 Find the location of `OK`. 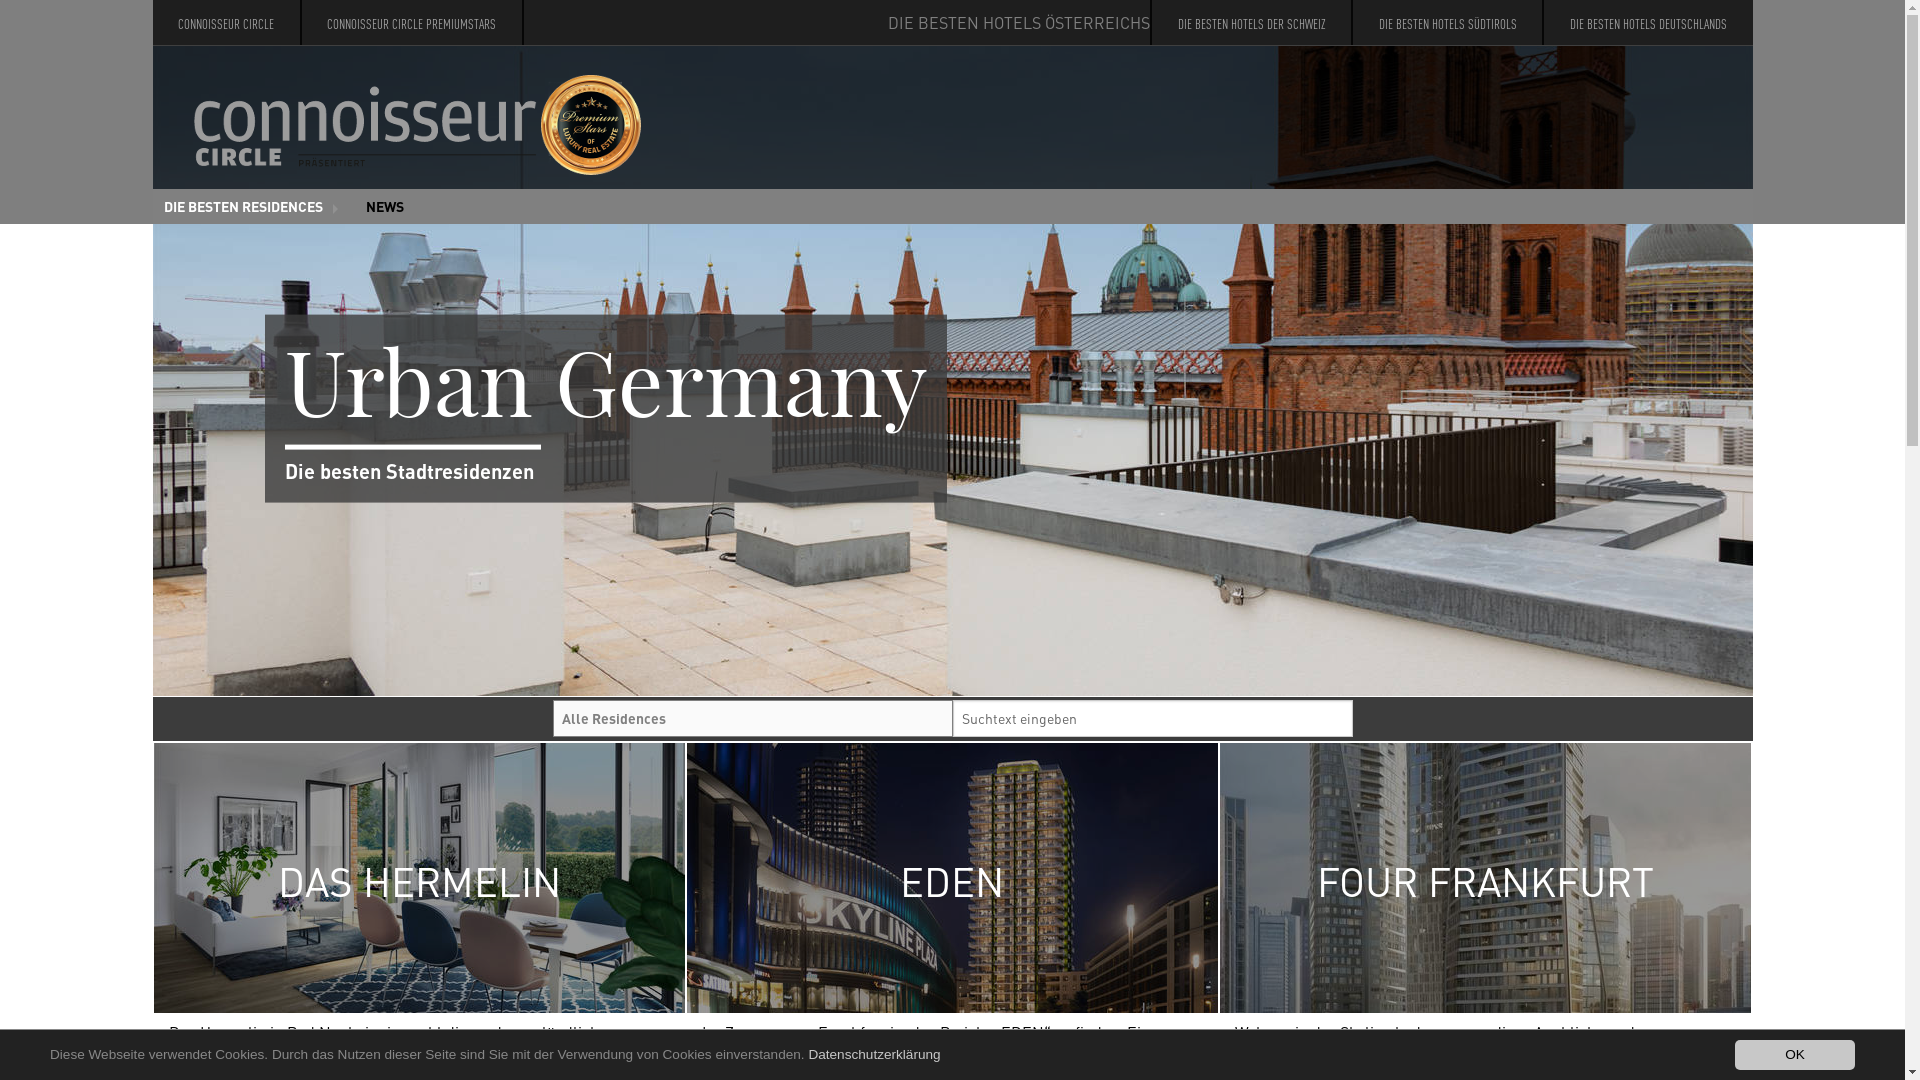

OK is located at coordinates (1795, 1055).